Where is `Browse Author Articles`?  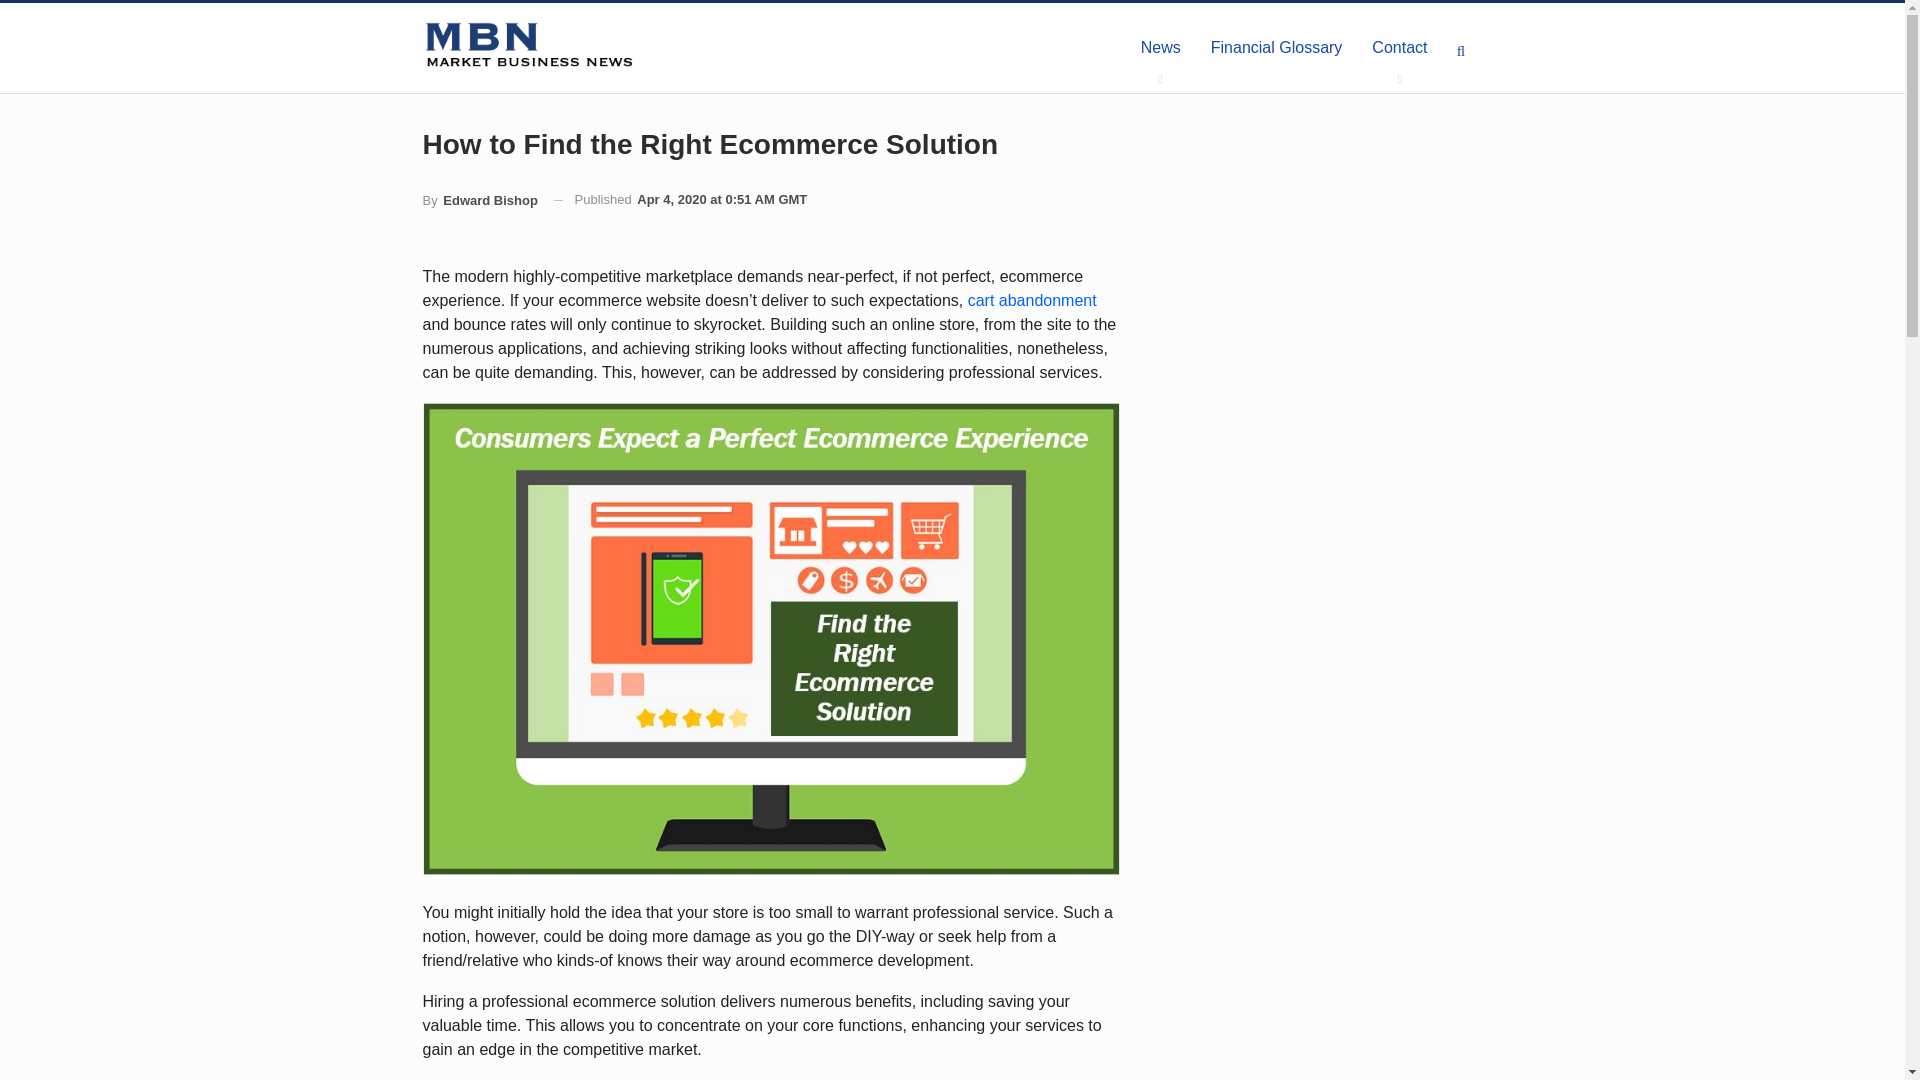
Browse Author Articles is located at coordinates (480, 200).